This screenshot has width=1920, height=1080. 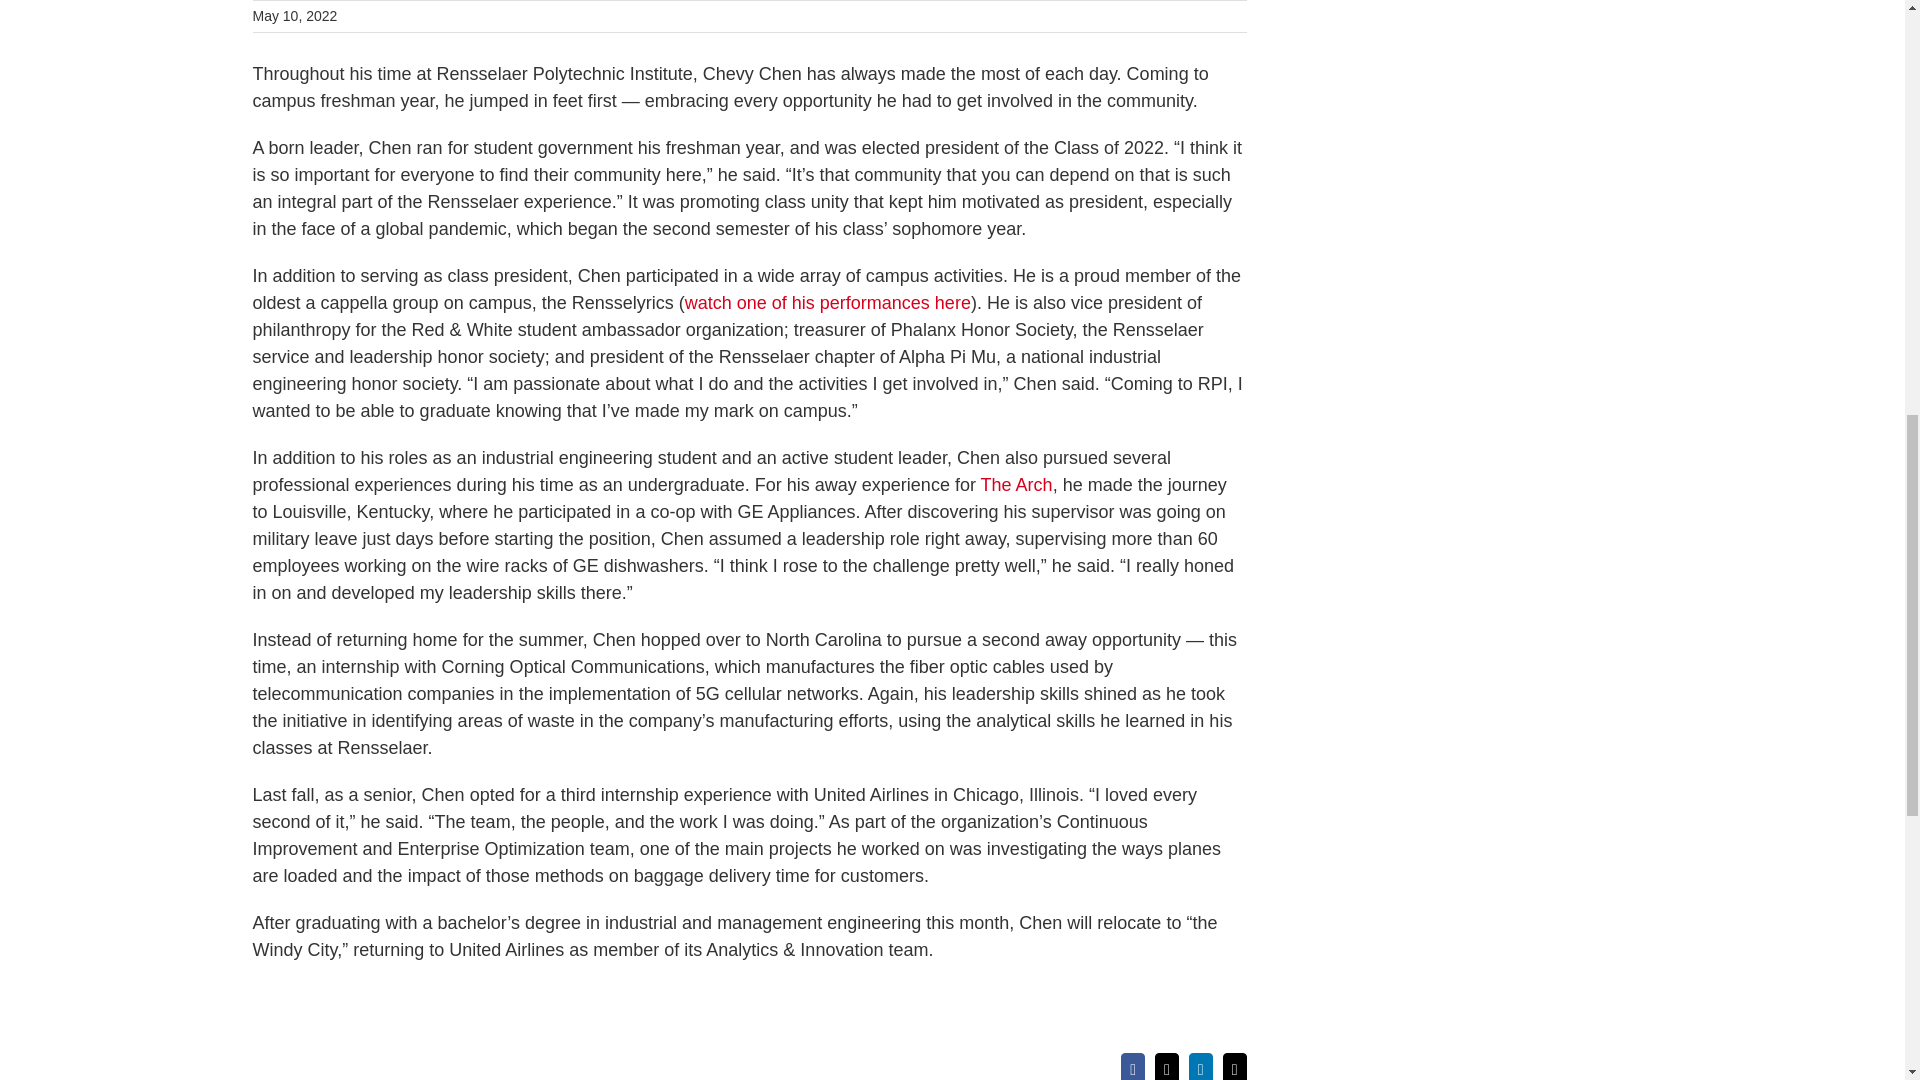 I want to click on X, so click(x=1166, y=1066).